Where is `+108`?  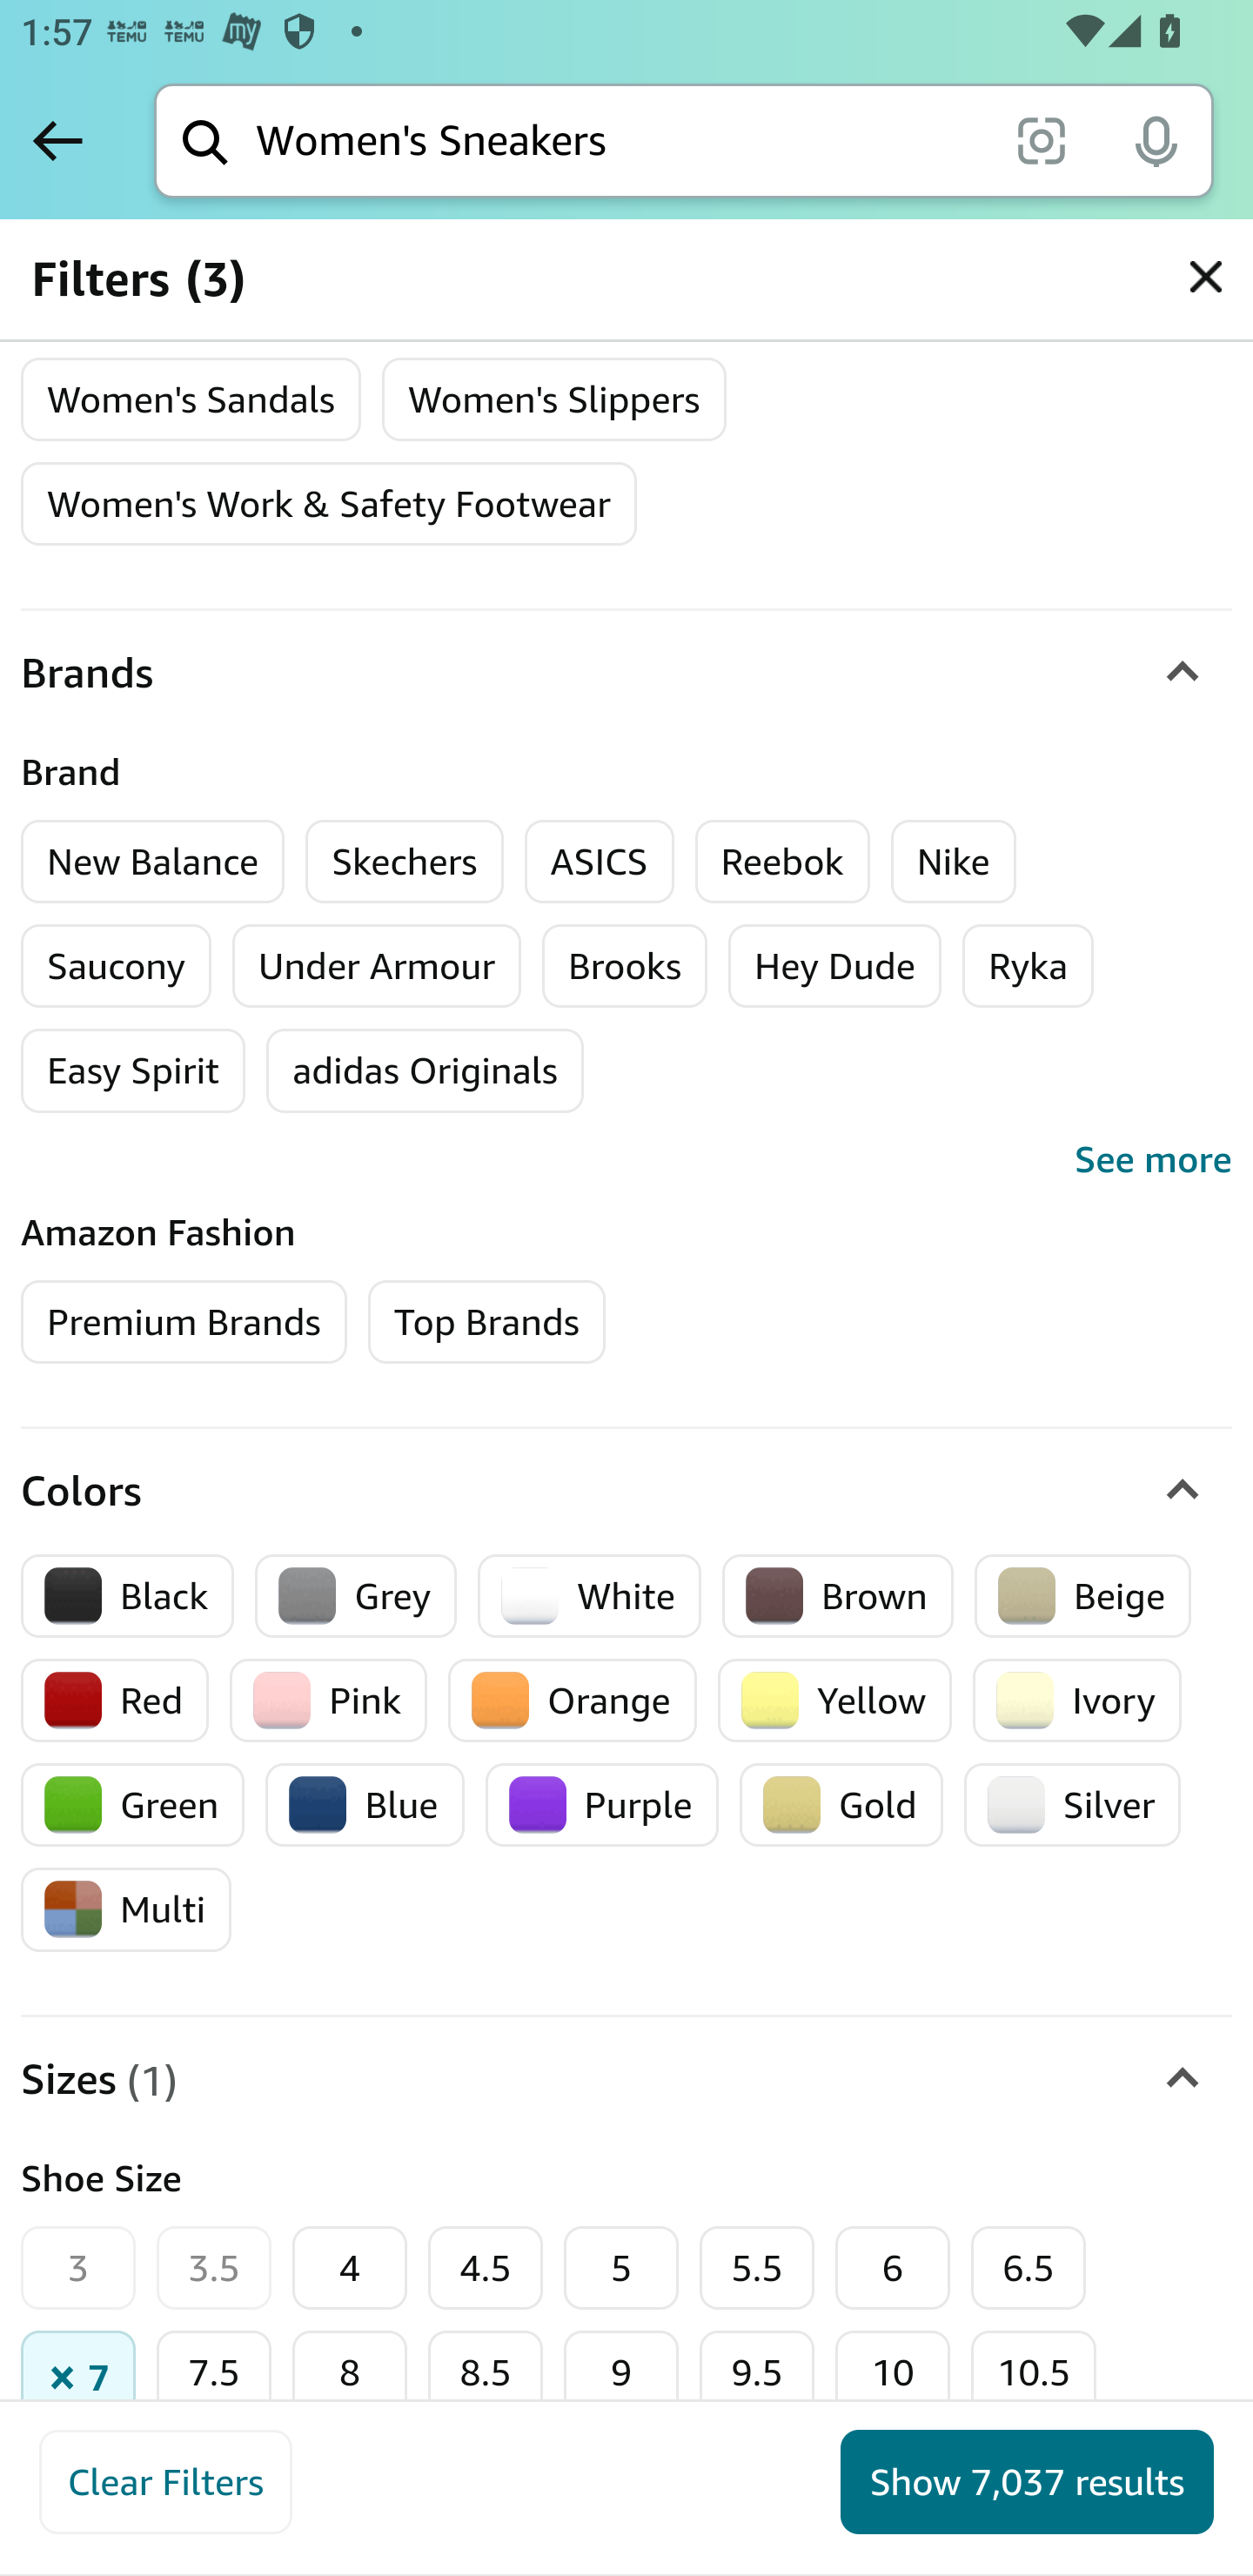
+108 is located at coordinates (462, 2349).